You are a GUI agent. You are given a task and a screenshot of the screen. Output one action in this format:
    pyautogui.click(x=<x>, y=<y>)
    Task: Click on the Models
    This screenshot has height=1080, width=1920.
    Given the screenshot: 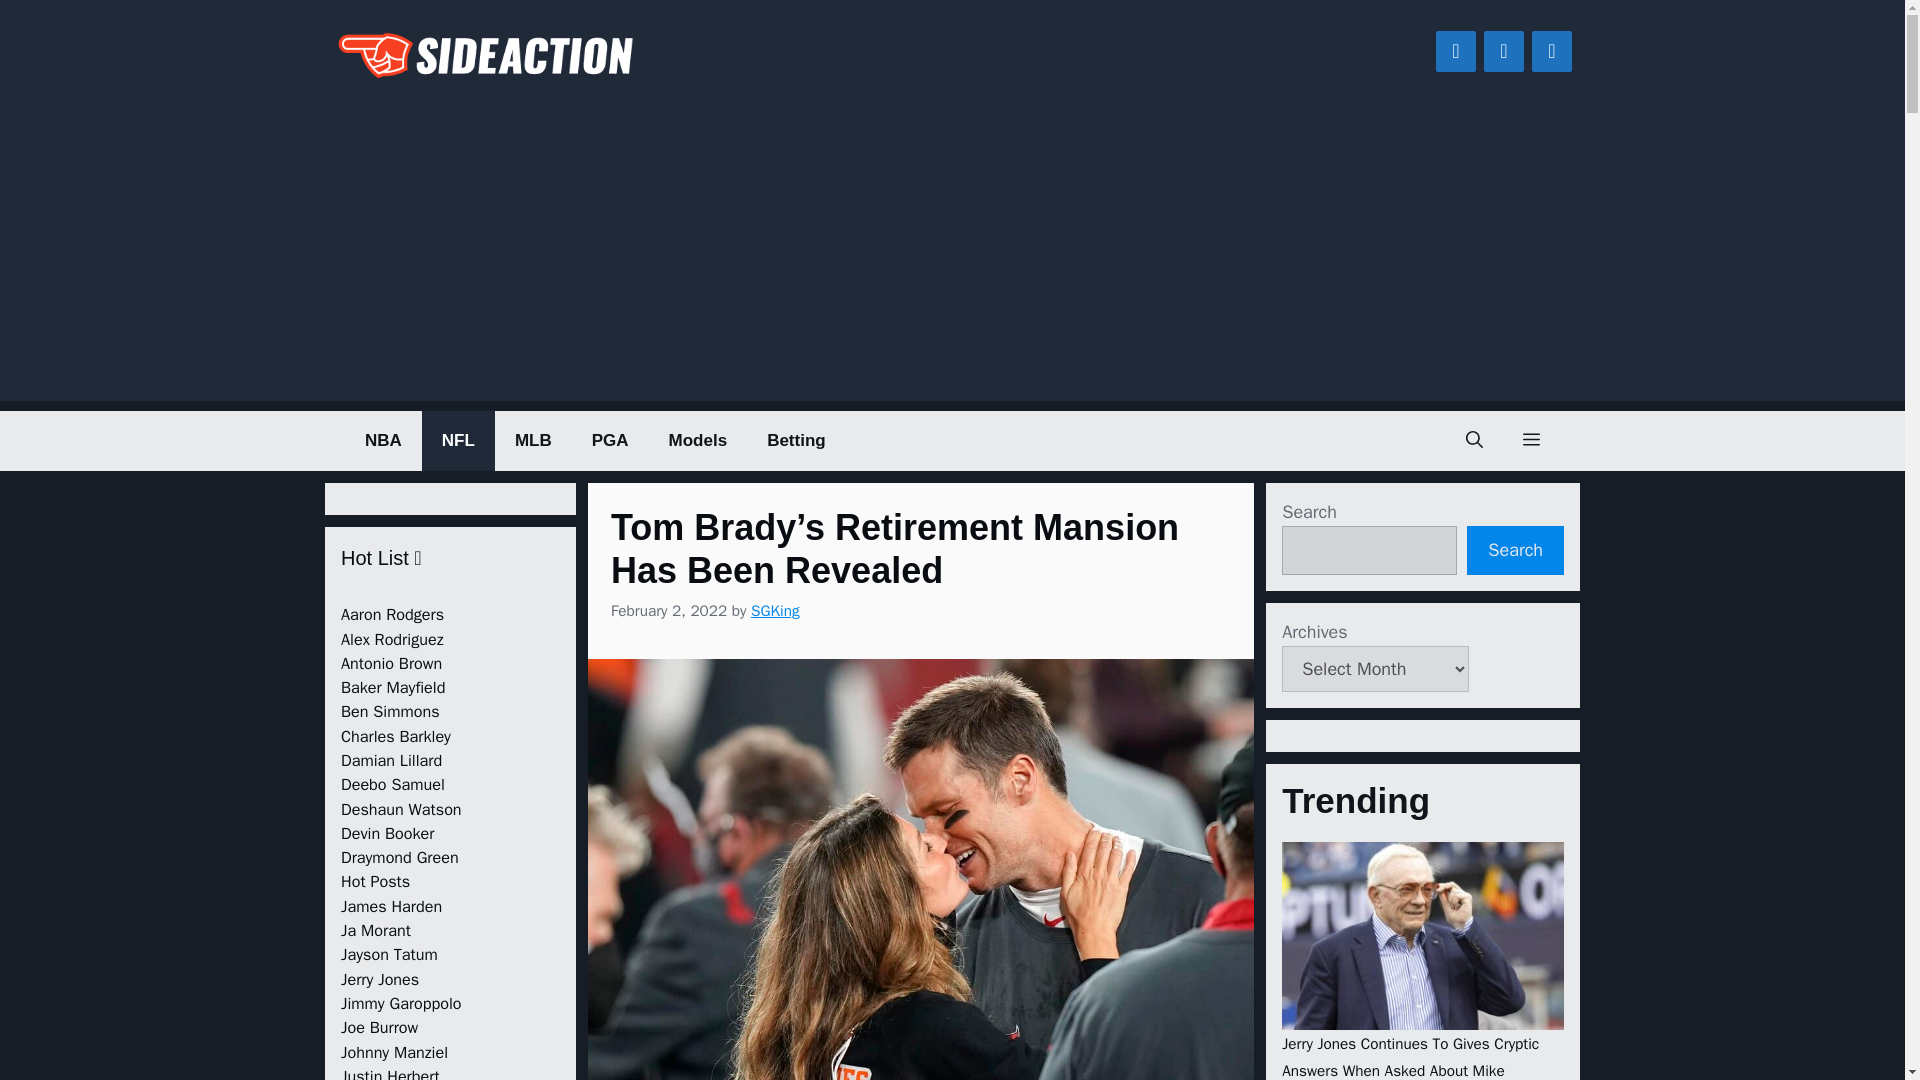 What is the action you would take?
    pyautogui.click(x=698, y=440)
    